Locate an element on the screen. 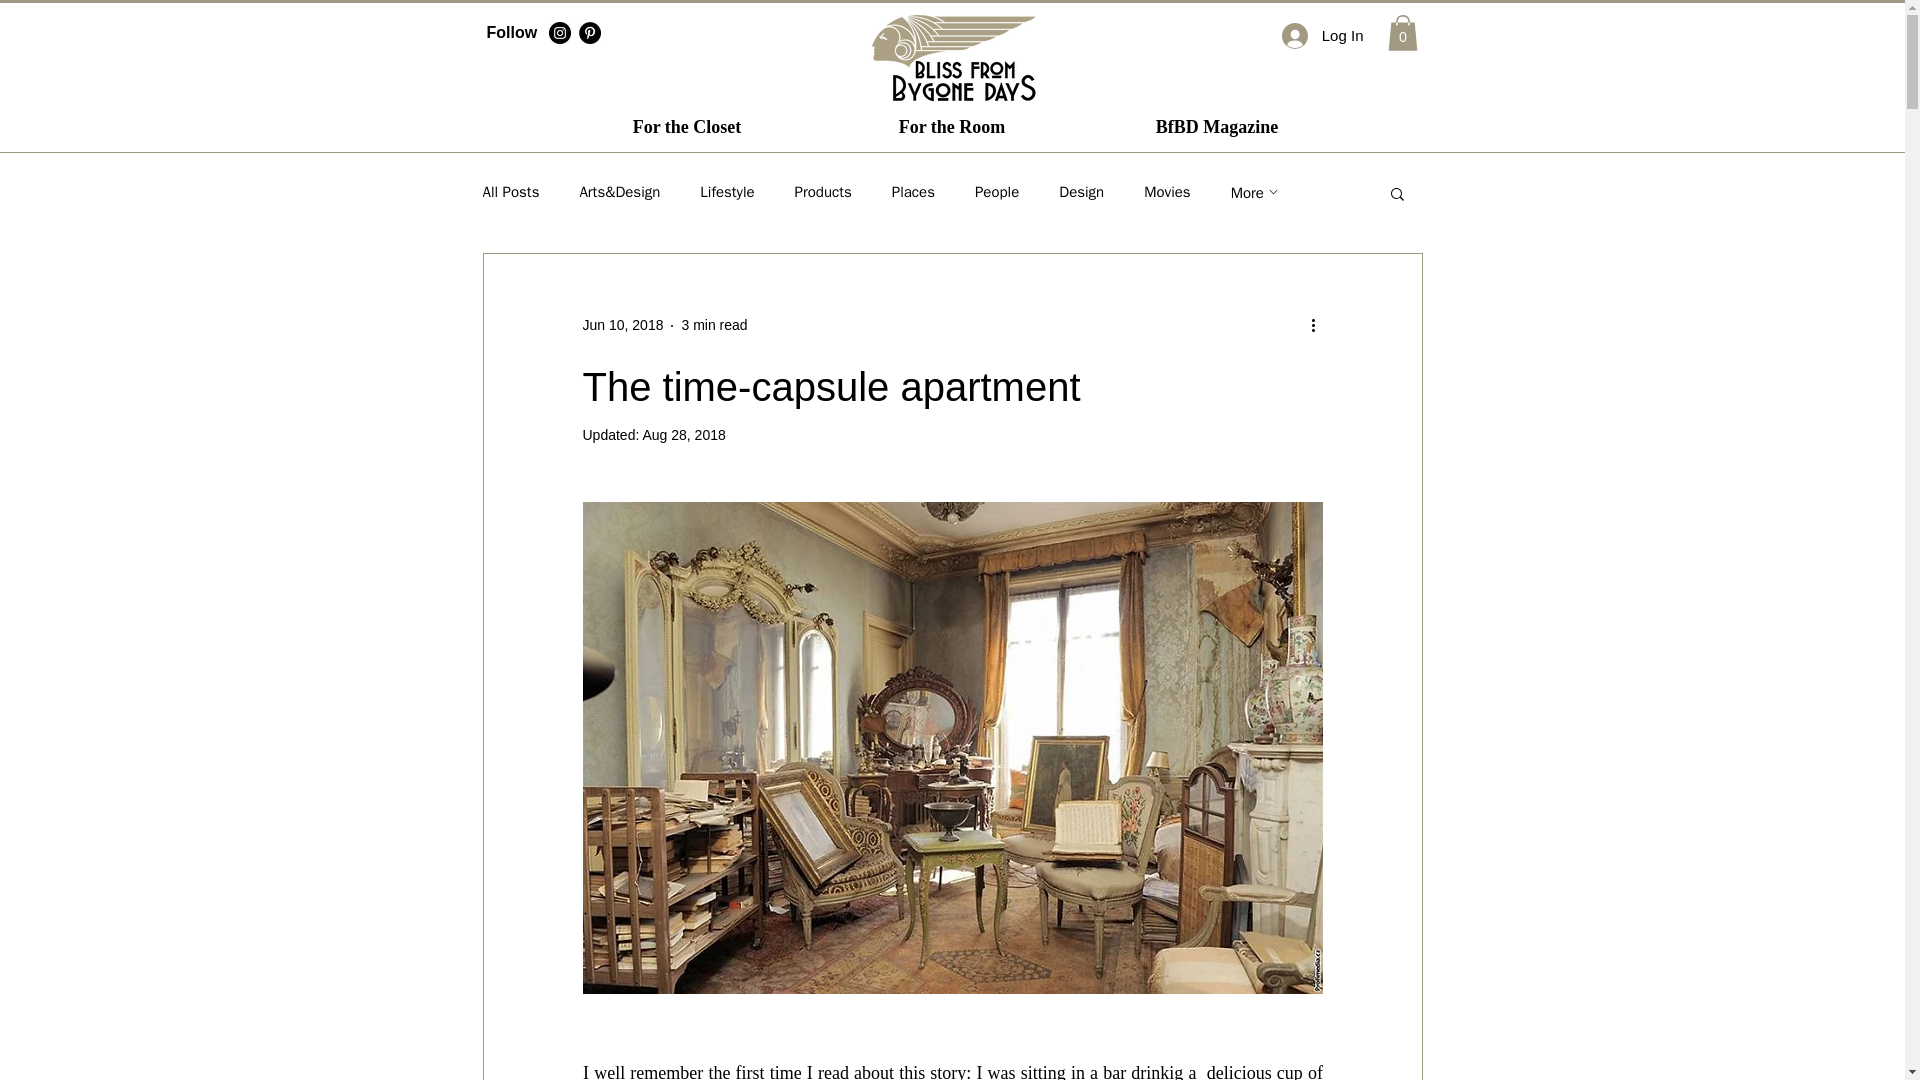 This screenshot has height=1080, width=1920. 3 min read is located at coordinates (714, 324).